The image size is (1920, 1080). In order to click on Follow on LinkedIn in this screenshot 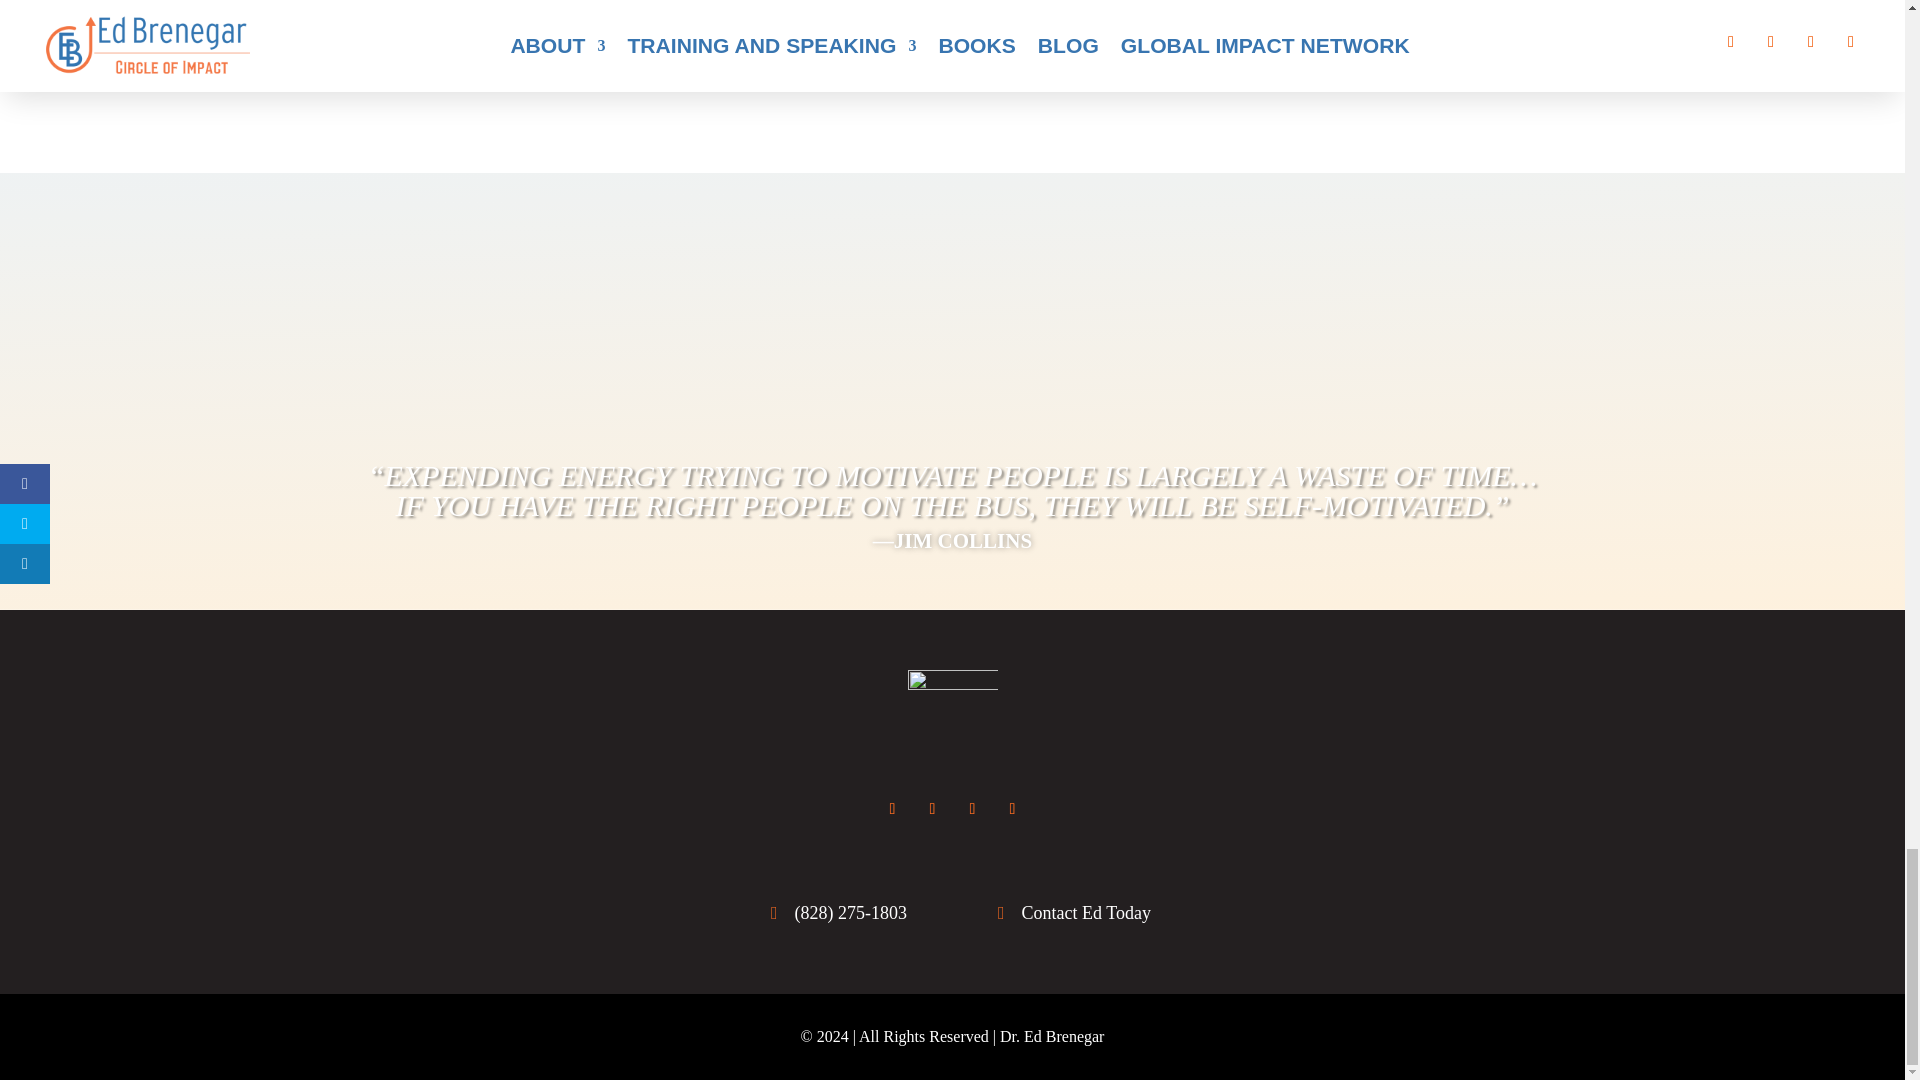, I will do `click(972, 808)`.